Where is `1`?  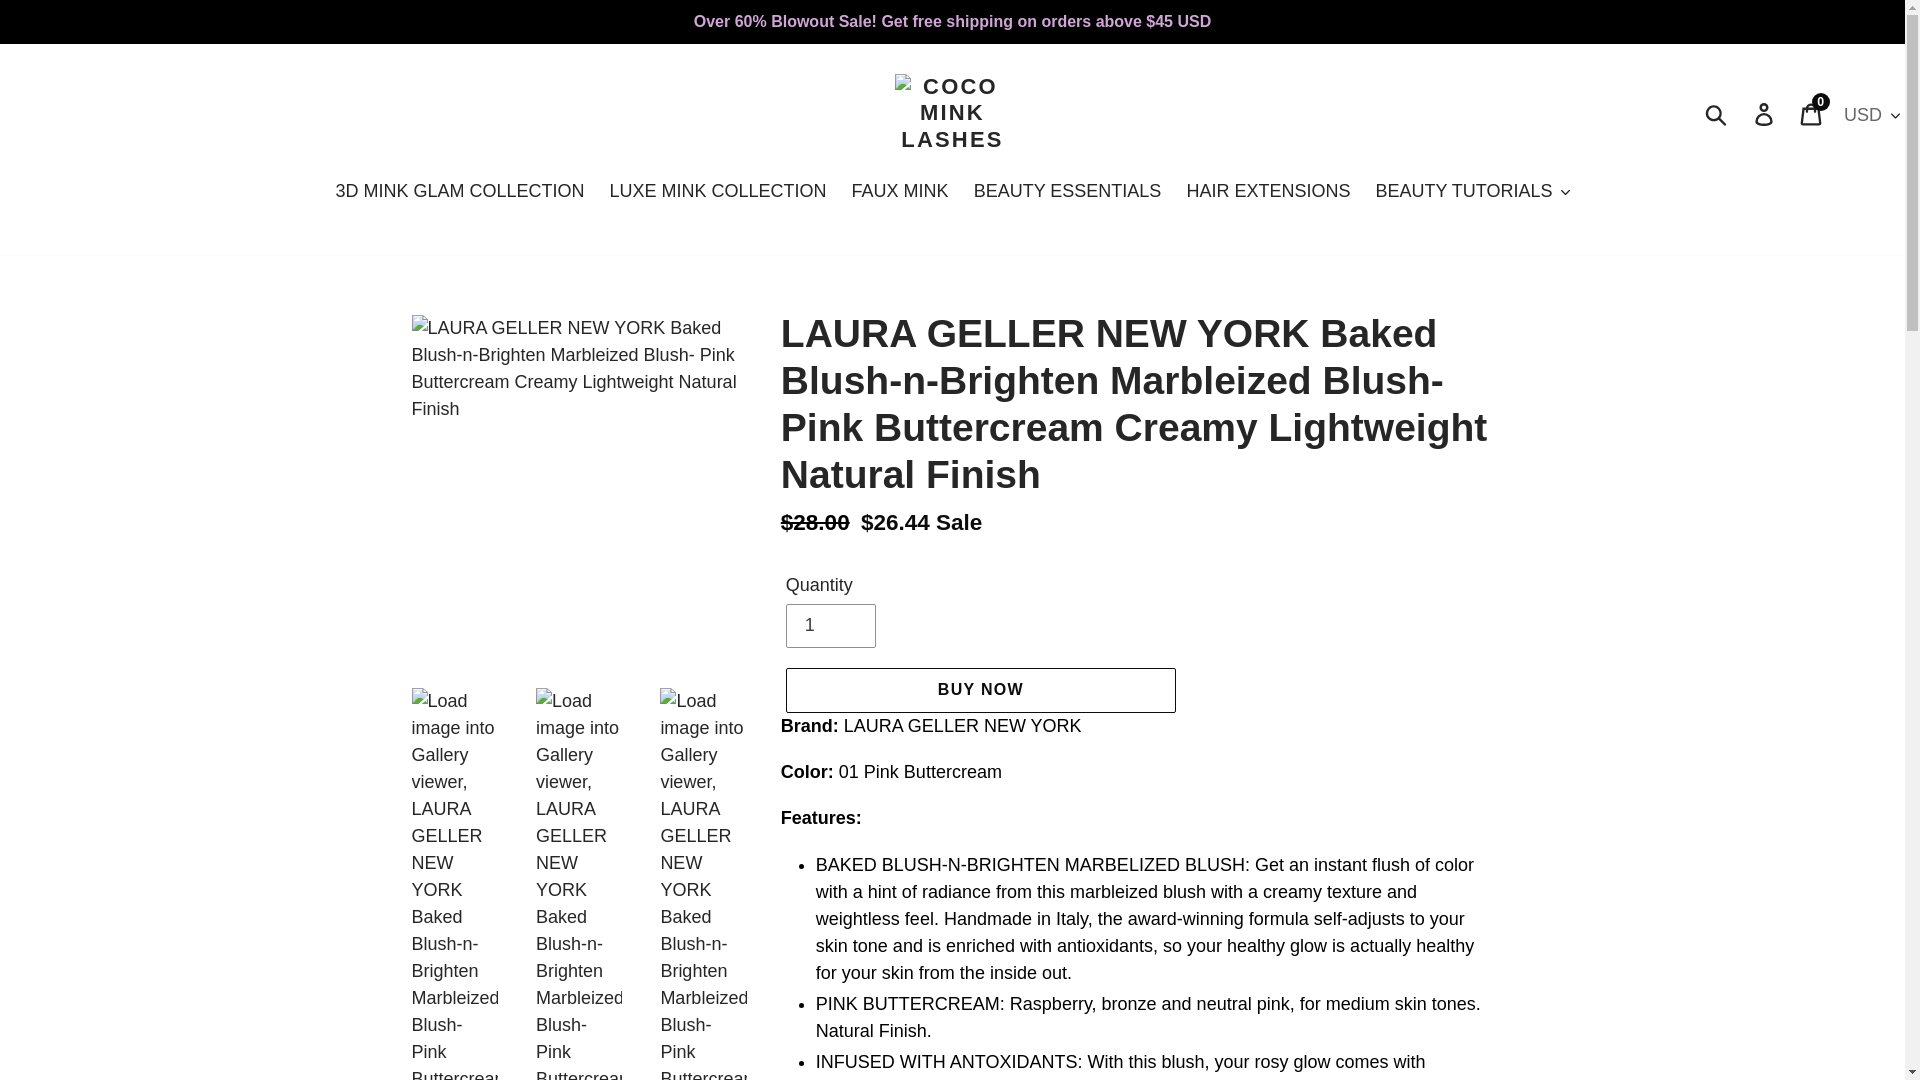 1 is located at coordinates (718, 193).